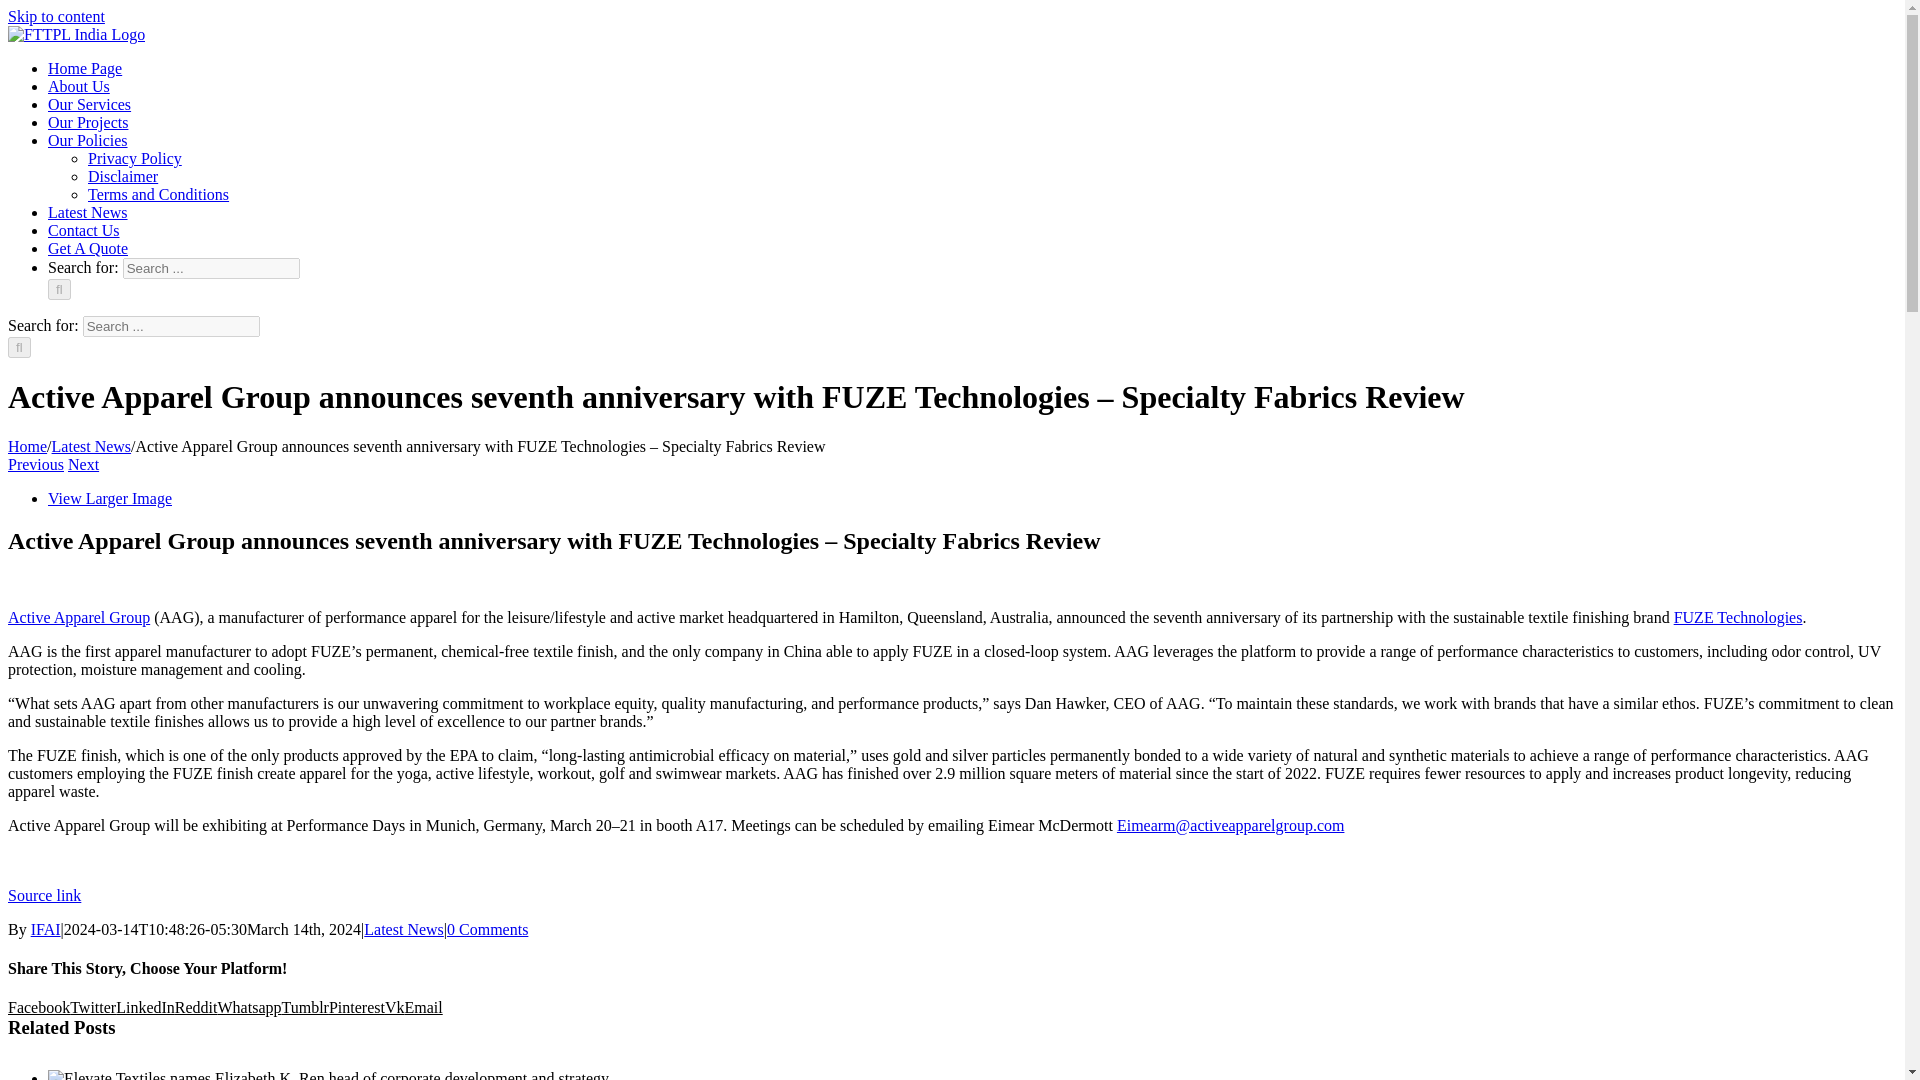 Image resolution: width=1920 pixels, height=1080 pixels. Describe the element at coordinates (356, 1008) in the screenshot. I see `Pinterest` at that location.